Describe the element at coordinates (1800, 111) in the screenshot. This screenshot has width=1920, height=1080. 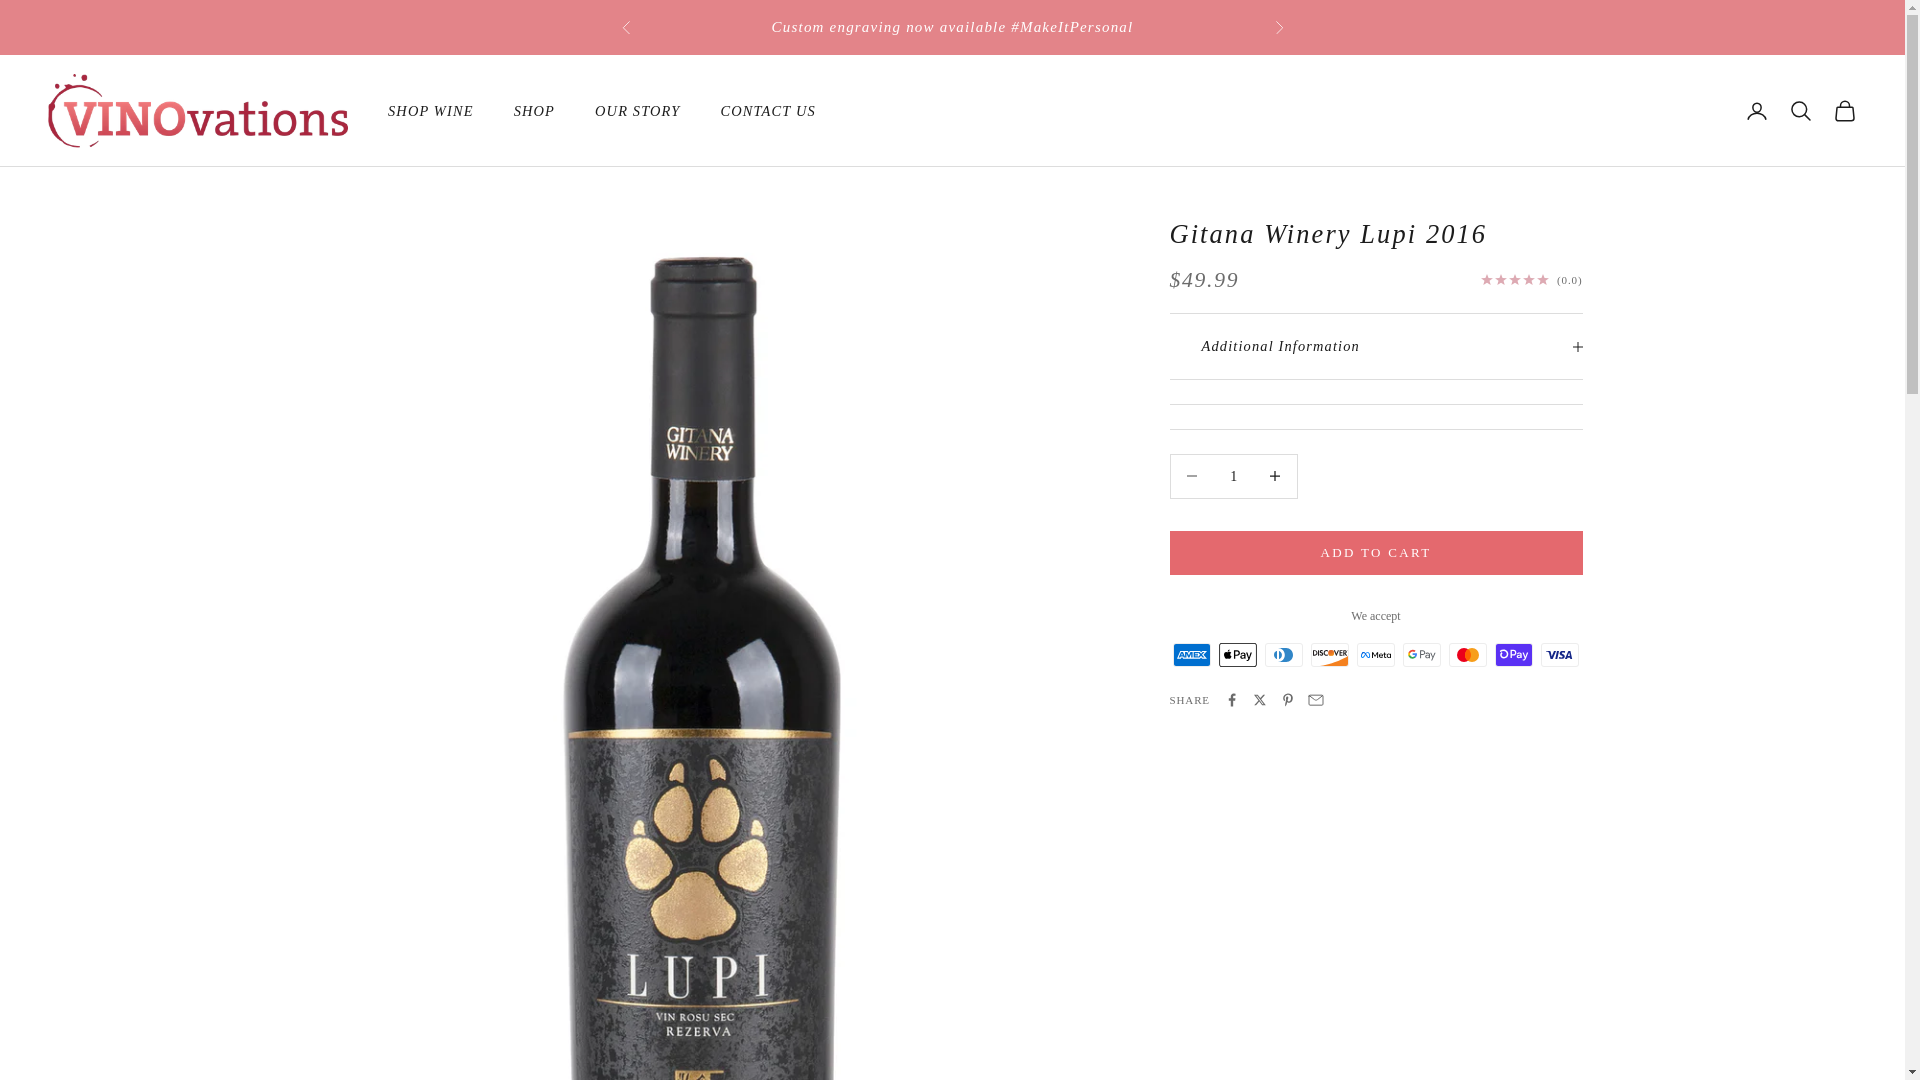
I see `Open search` at that location.